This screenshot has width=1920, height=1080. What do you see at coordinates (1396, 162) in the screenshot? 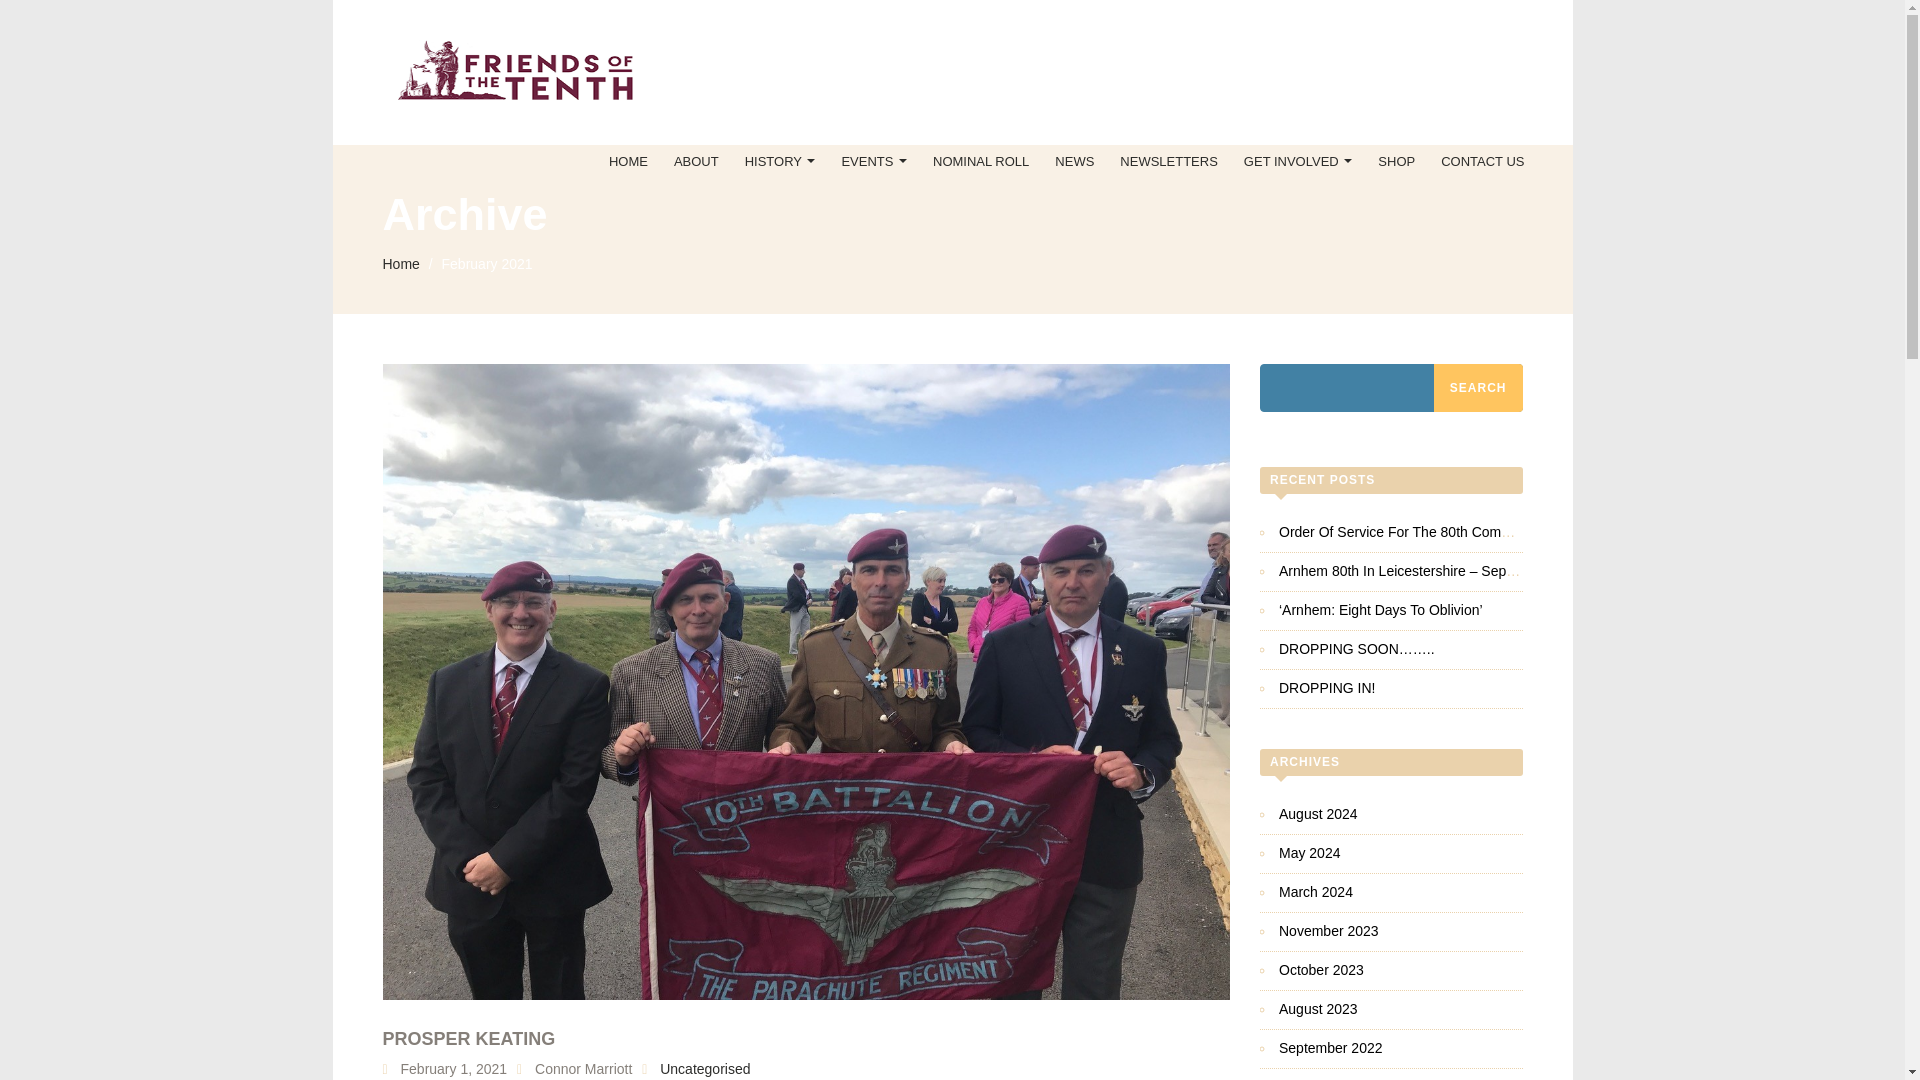
I see `SHOP` at bounding box center [1396, 162].